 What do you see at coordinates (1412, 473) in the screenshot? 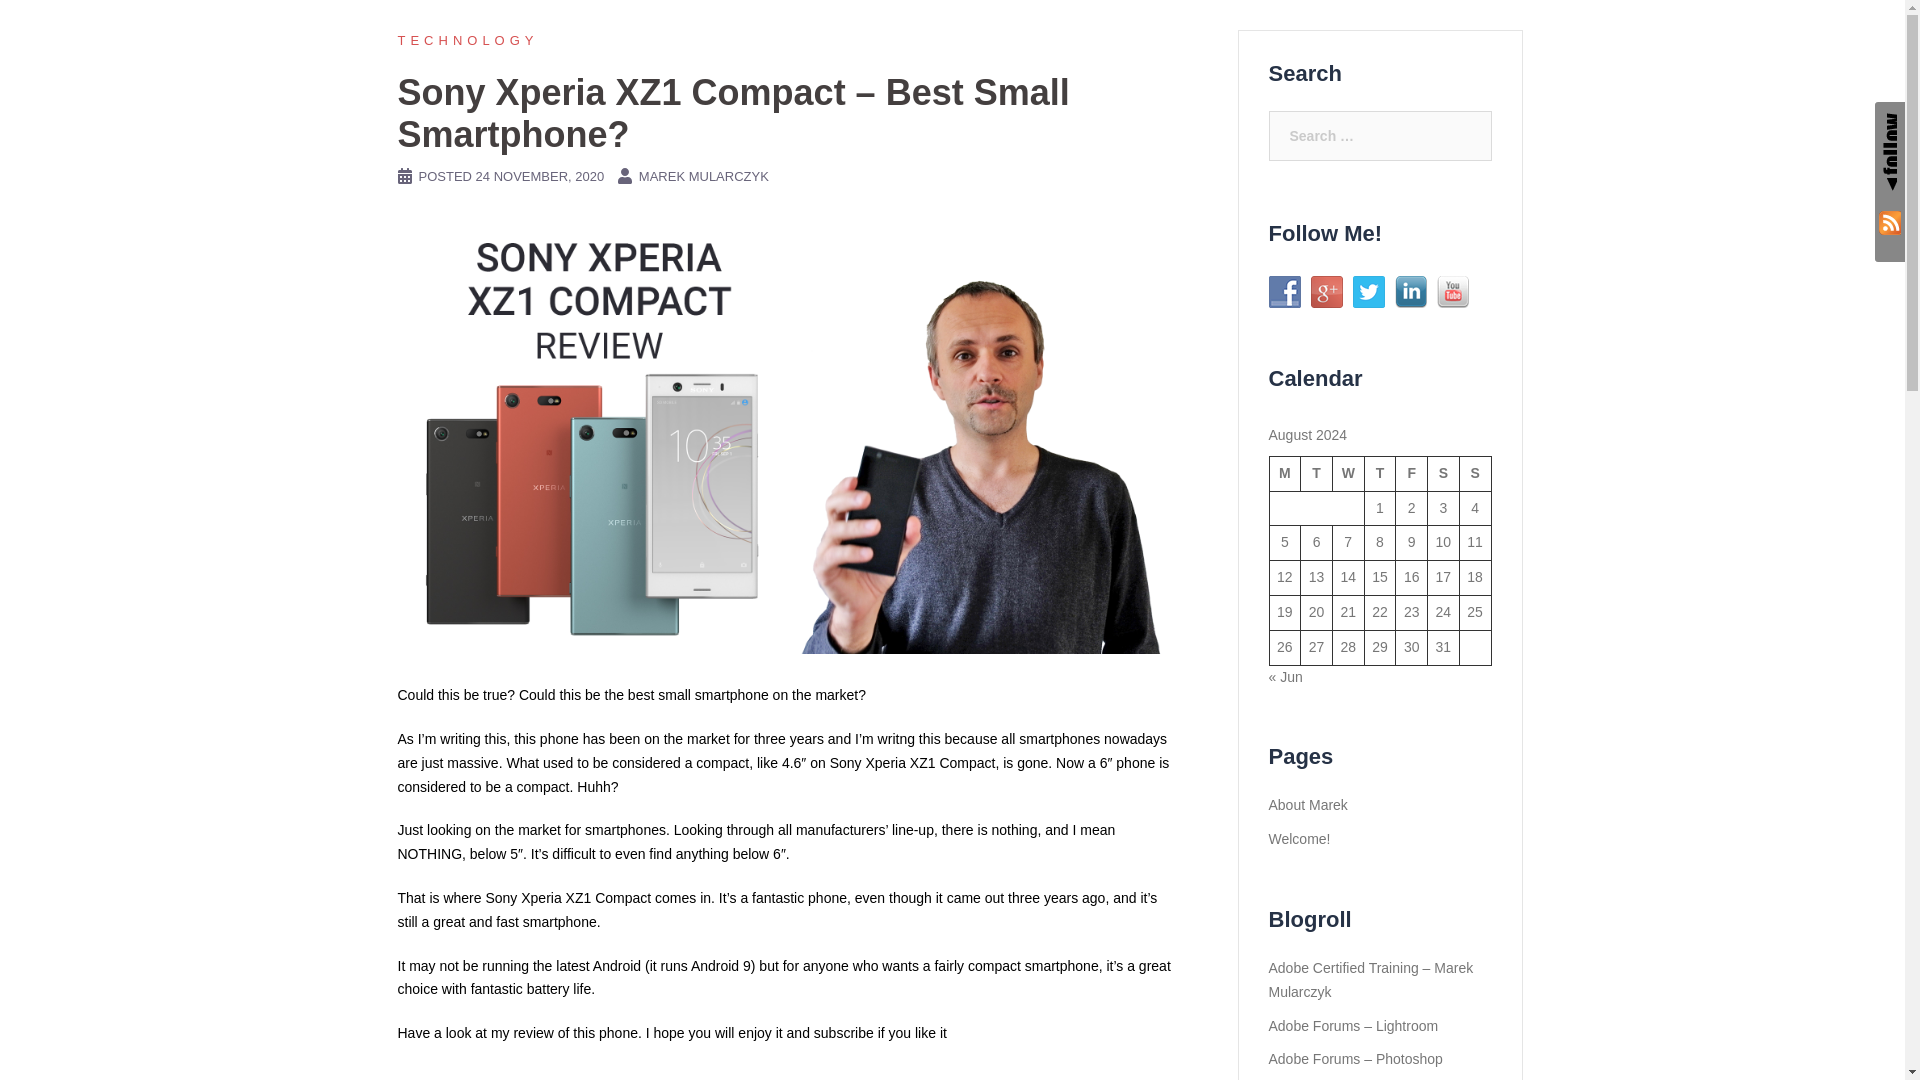
I see `Friday` at bounding box center [1412, 473].